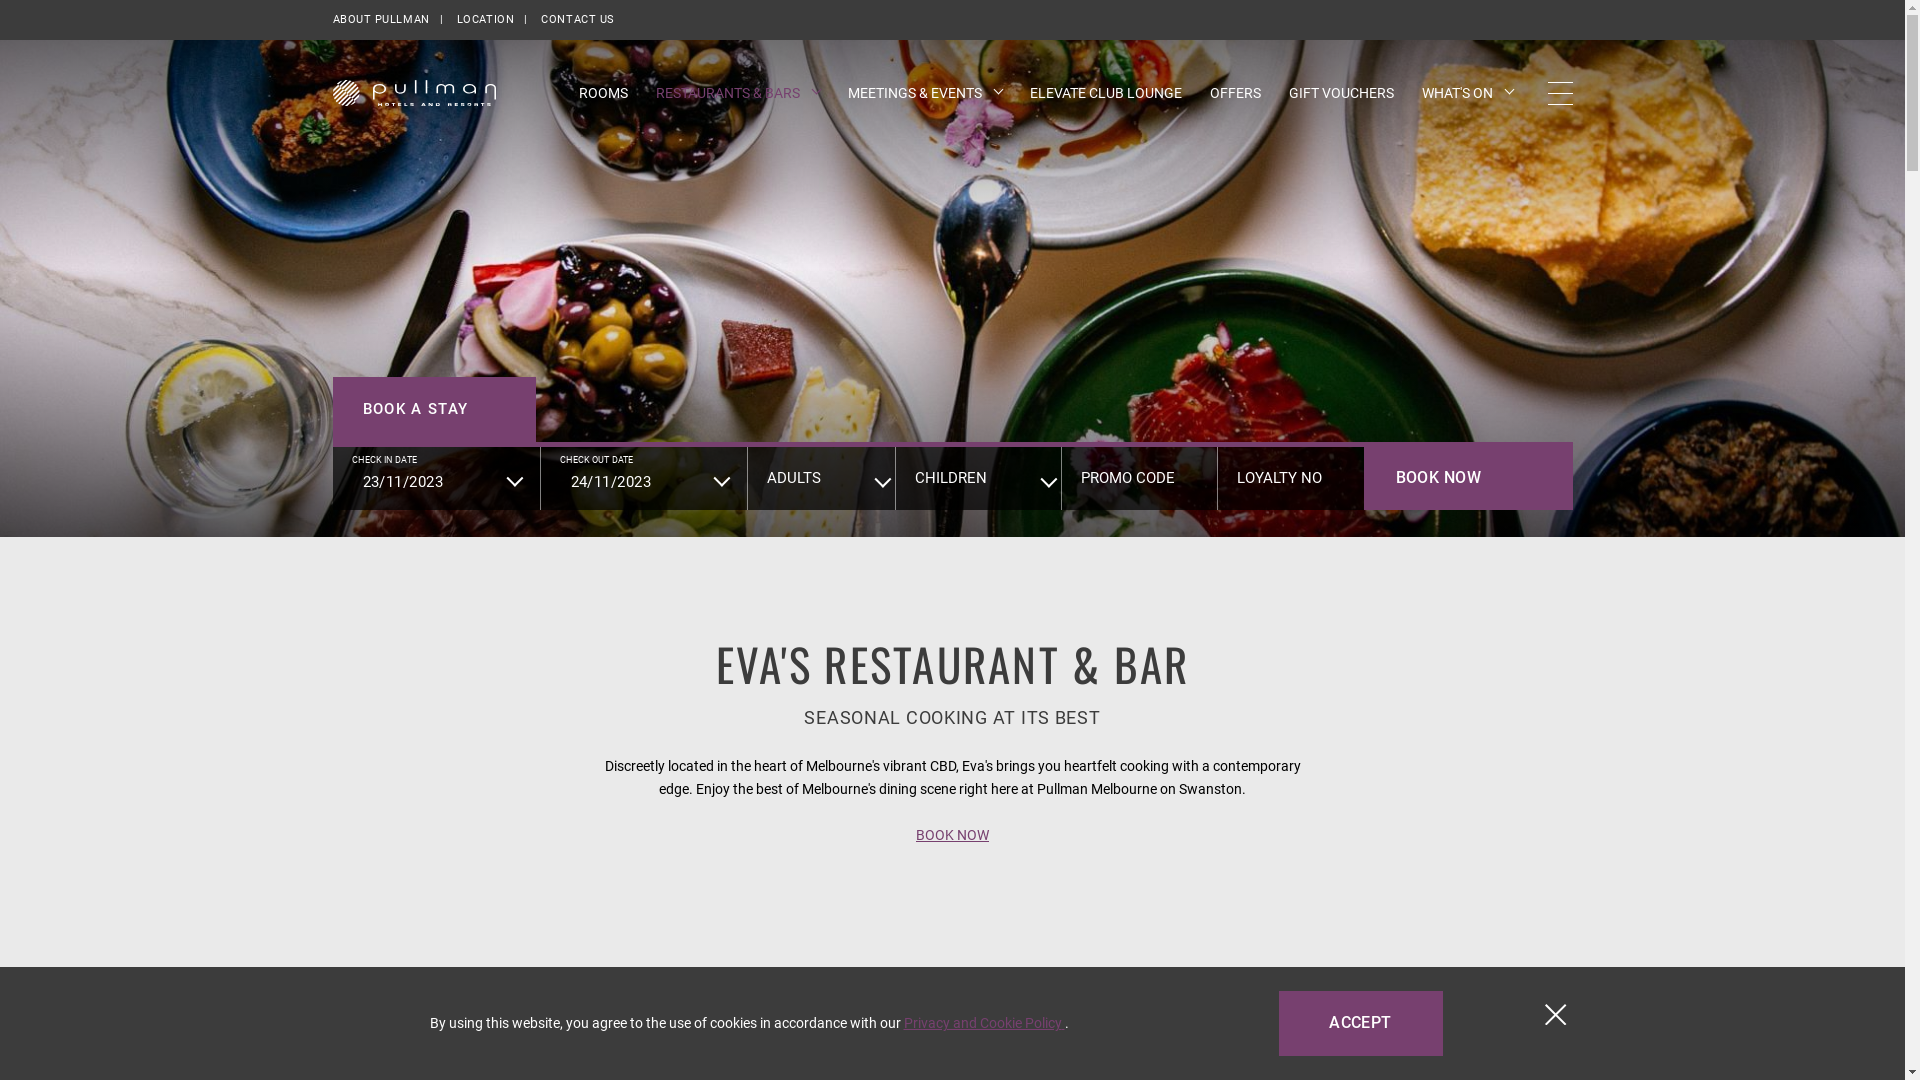 Image resolution: width=1920 pixels, height=1080 pixels. What do you see at coordinates (380, 20) in the screenshot?
I see `ABOUT PULLMAN` at bounding box center [380, 20].